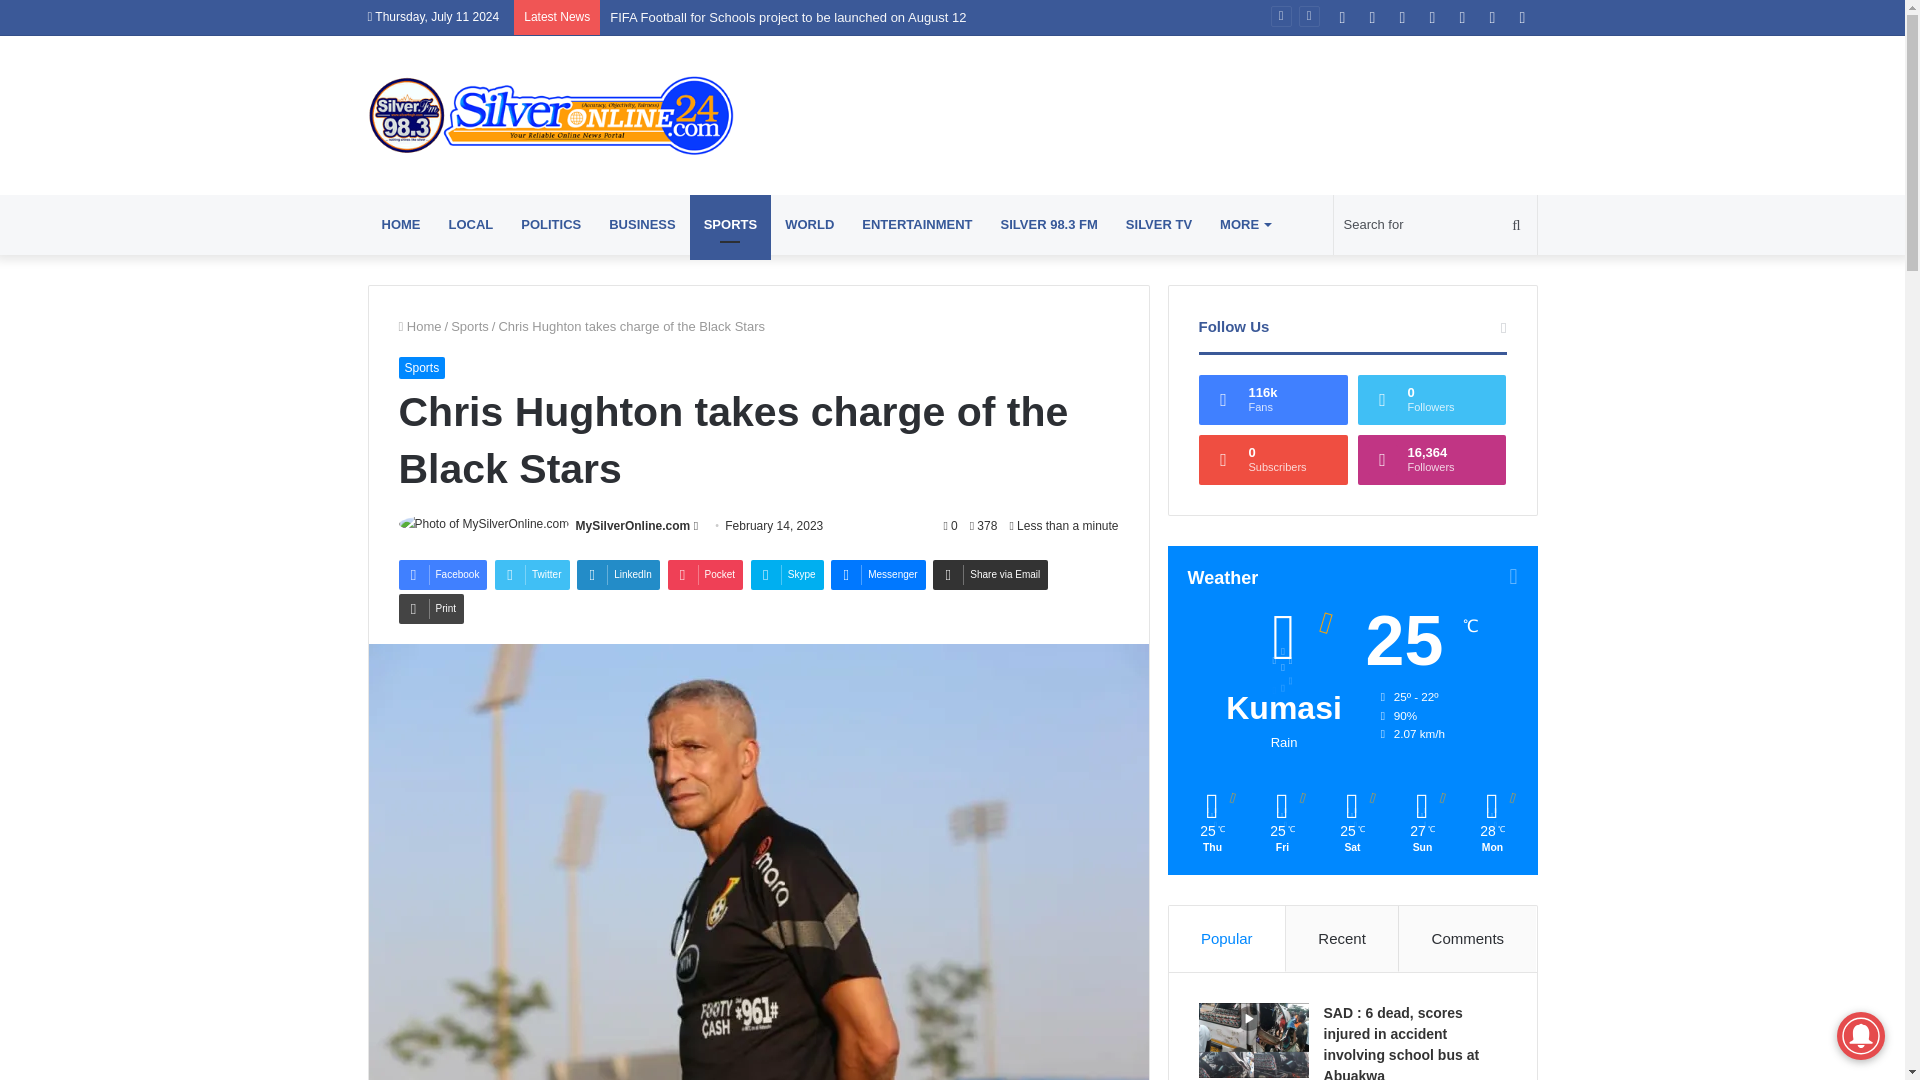 This screenshot has height=1080, width=1920. I want to click on SPORTS, so click(730, 224).